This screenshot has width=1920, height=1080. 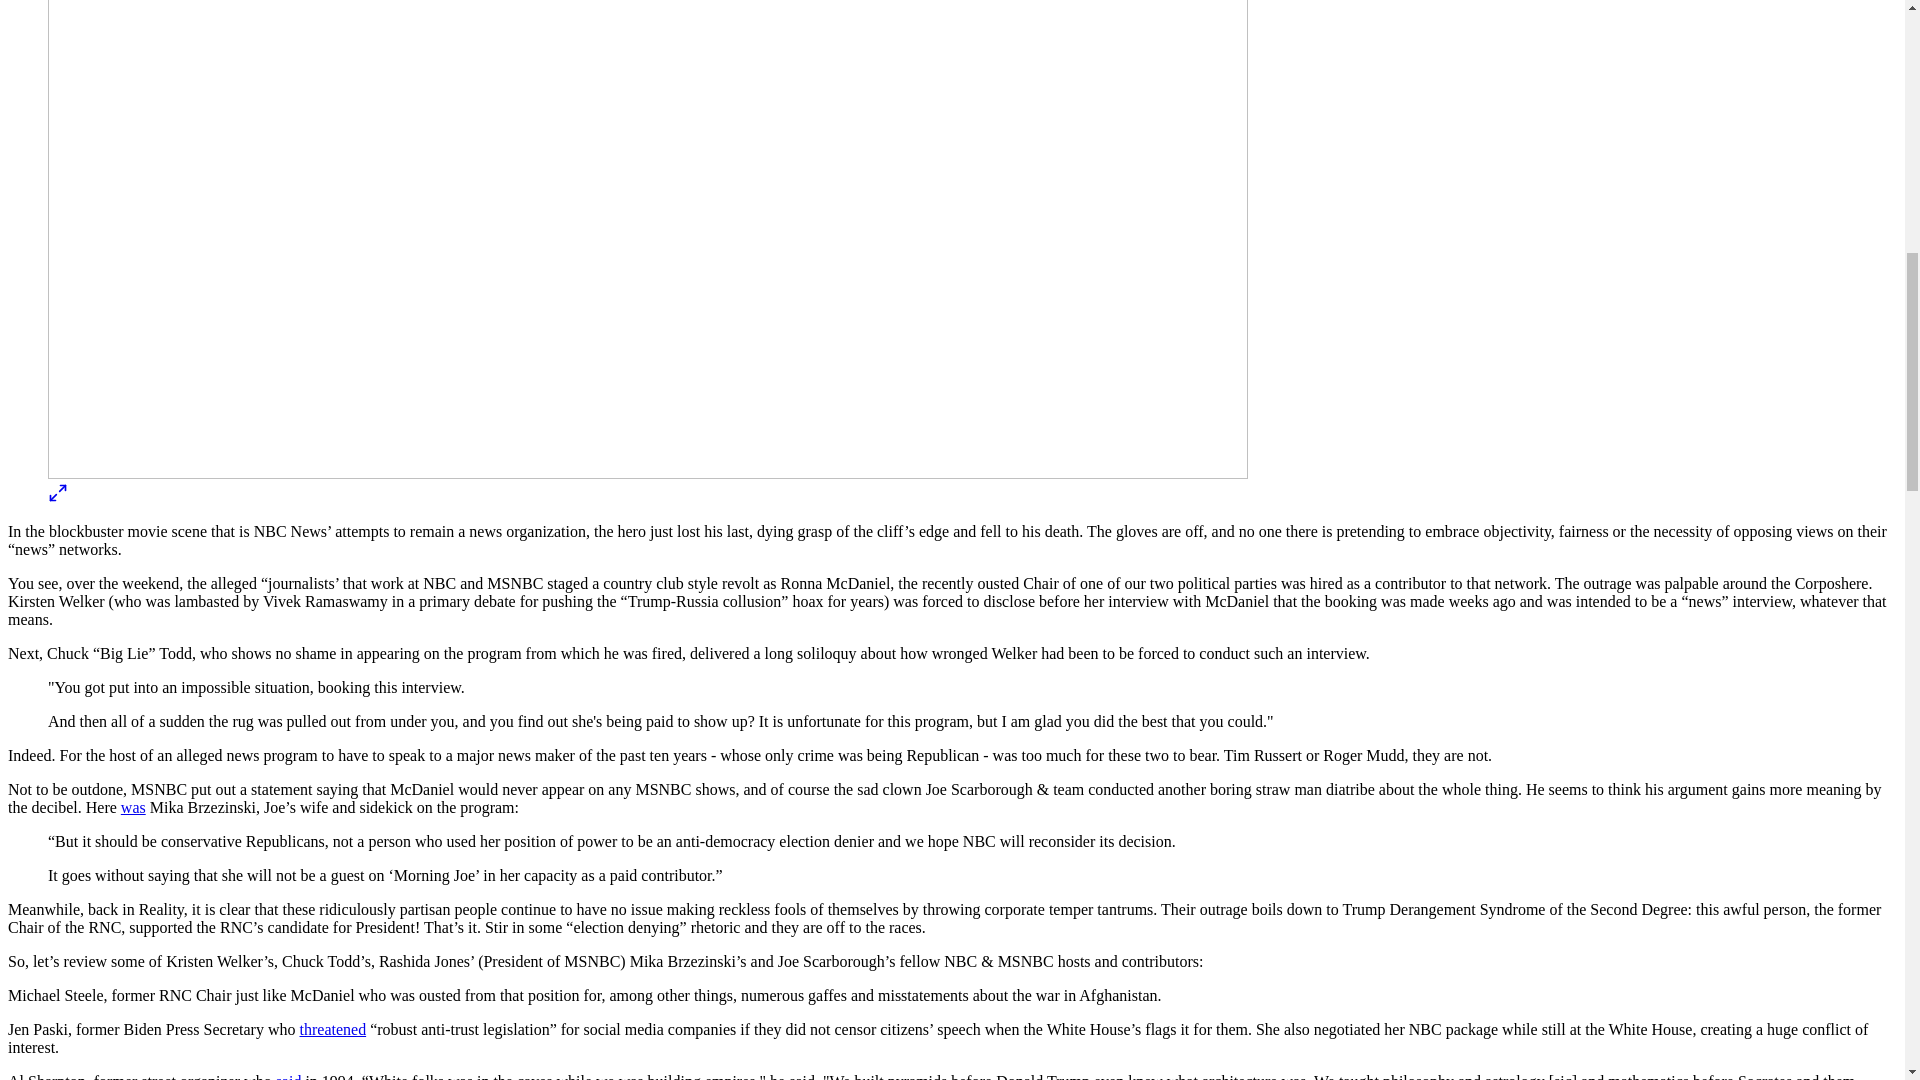 I want to click on said, so click(x=288, y=1076).